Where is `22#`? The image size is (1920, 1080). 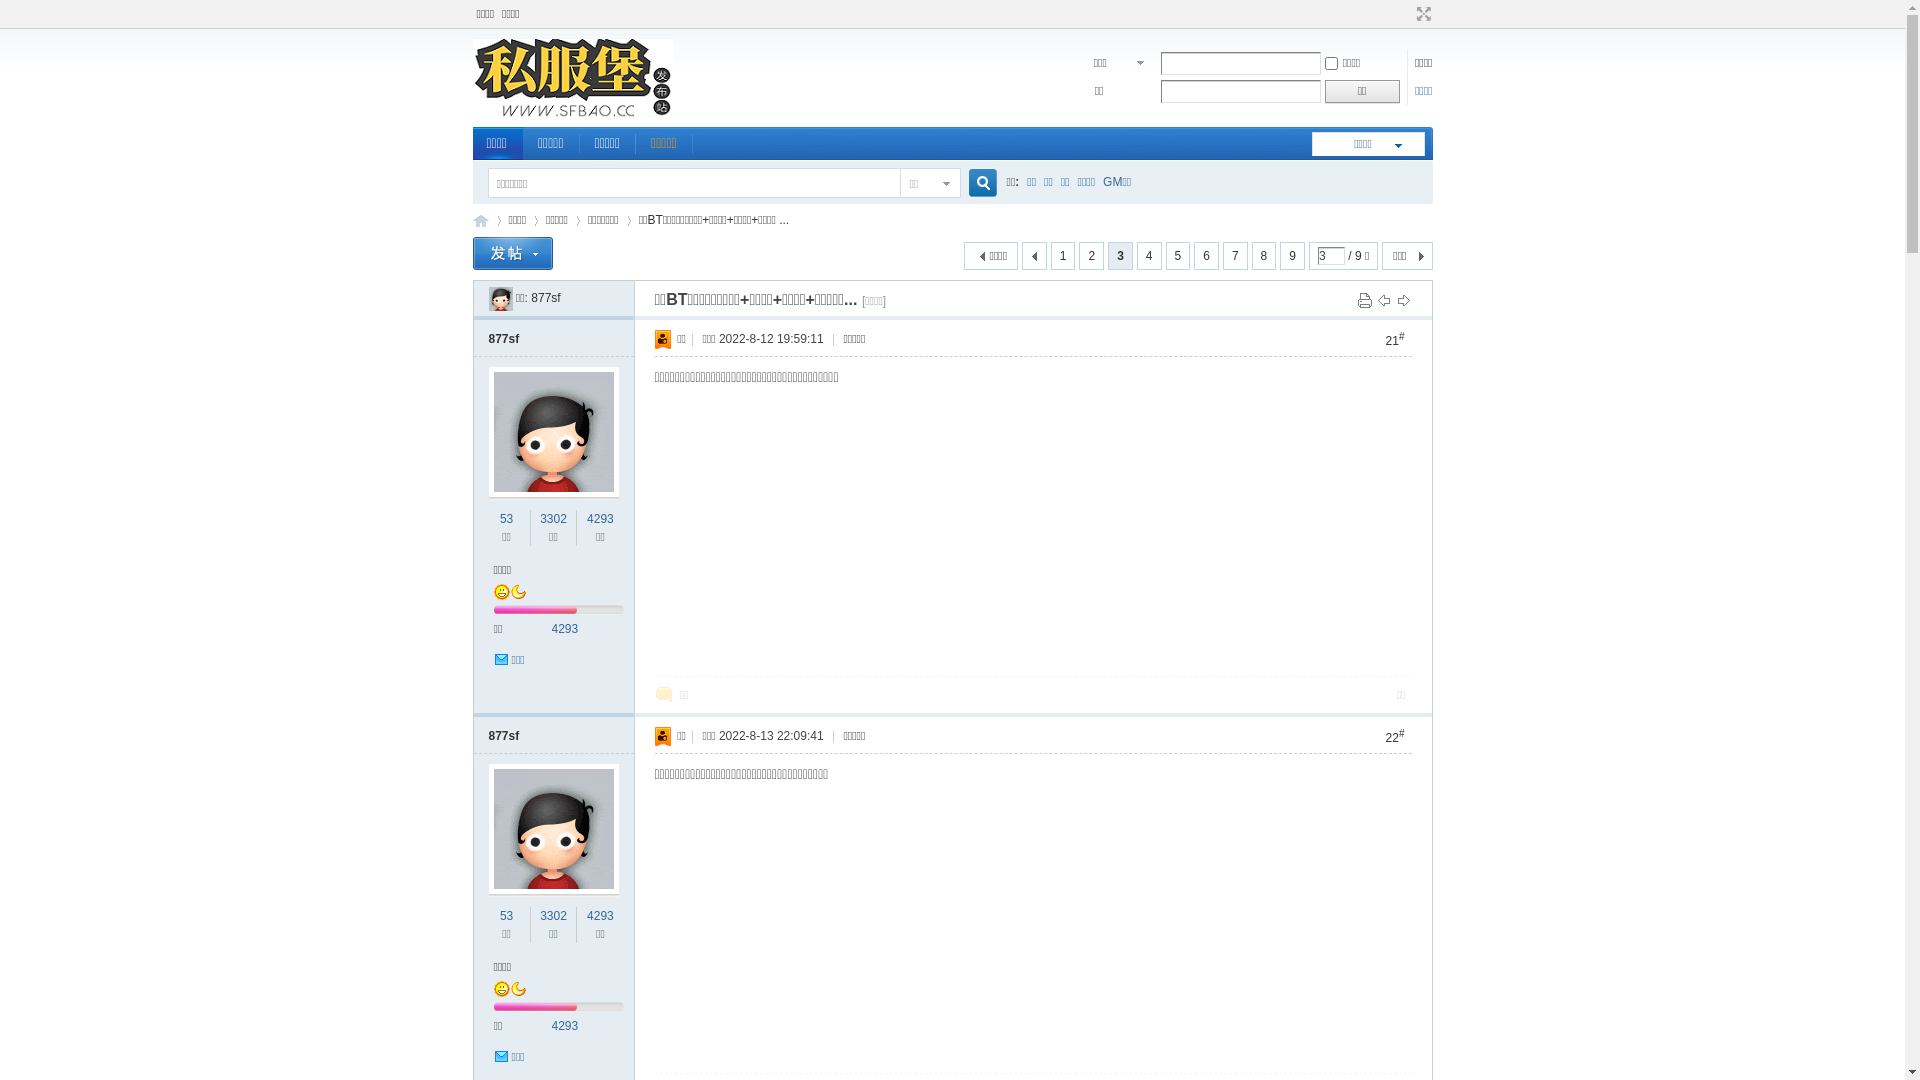 22# is located at coordinates (1396, 736).